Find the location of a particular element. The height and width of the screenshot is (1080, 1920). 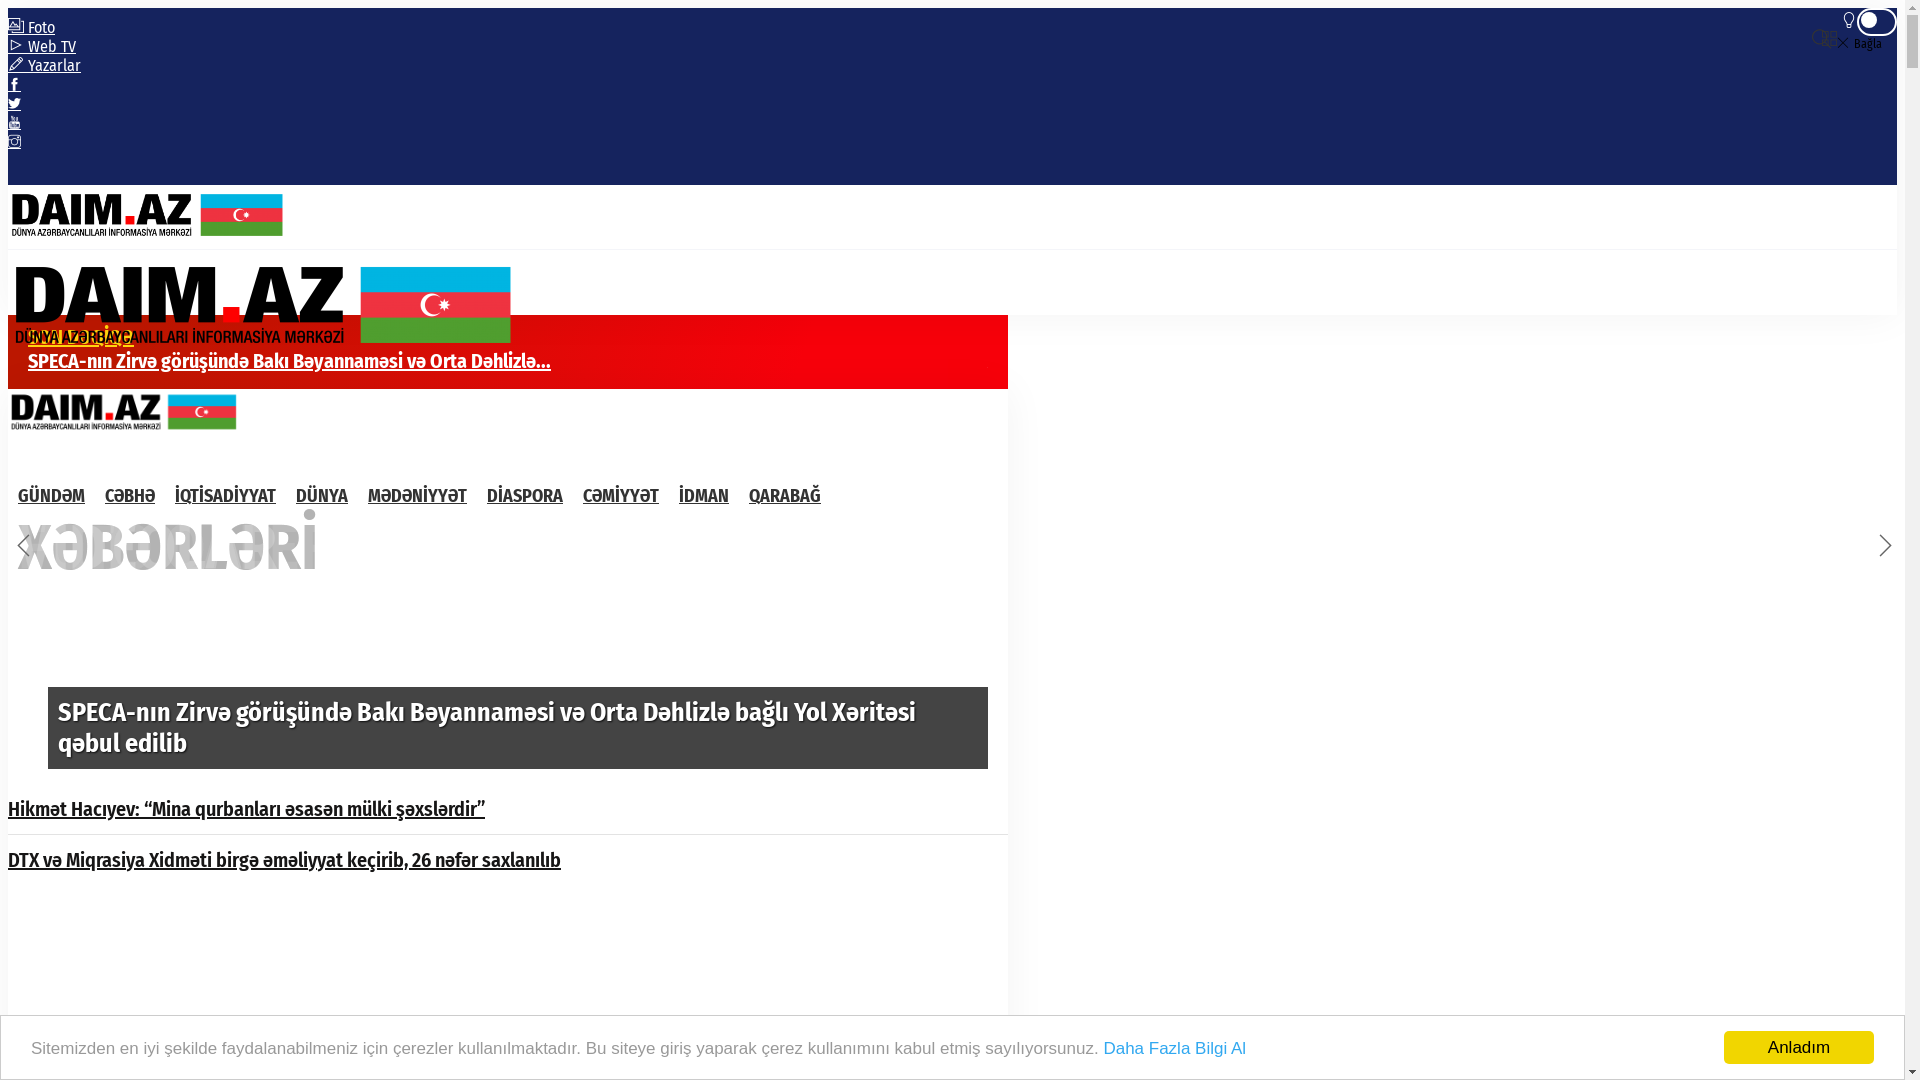

DAIM | AZ is located at coordinates (140, 432).